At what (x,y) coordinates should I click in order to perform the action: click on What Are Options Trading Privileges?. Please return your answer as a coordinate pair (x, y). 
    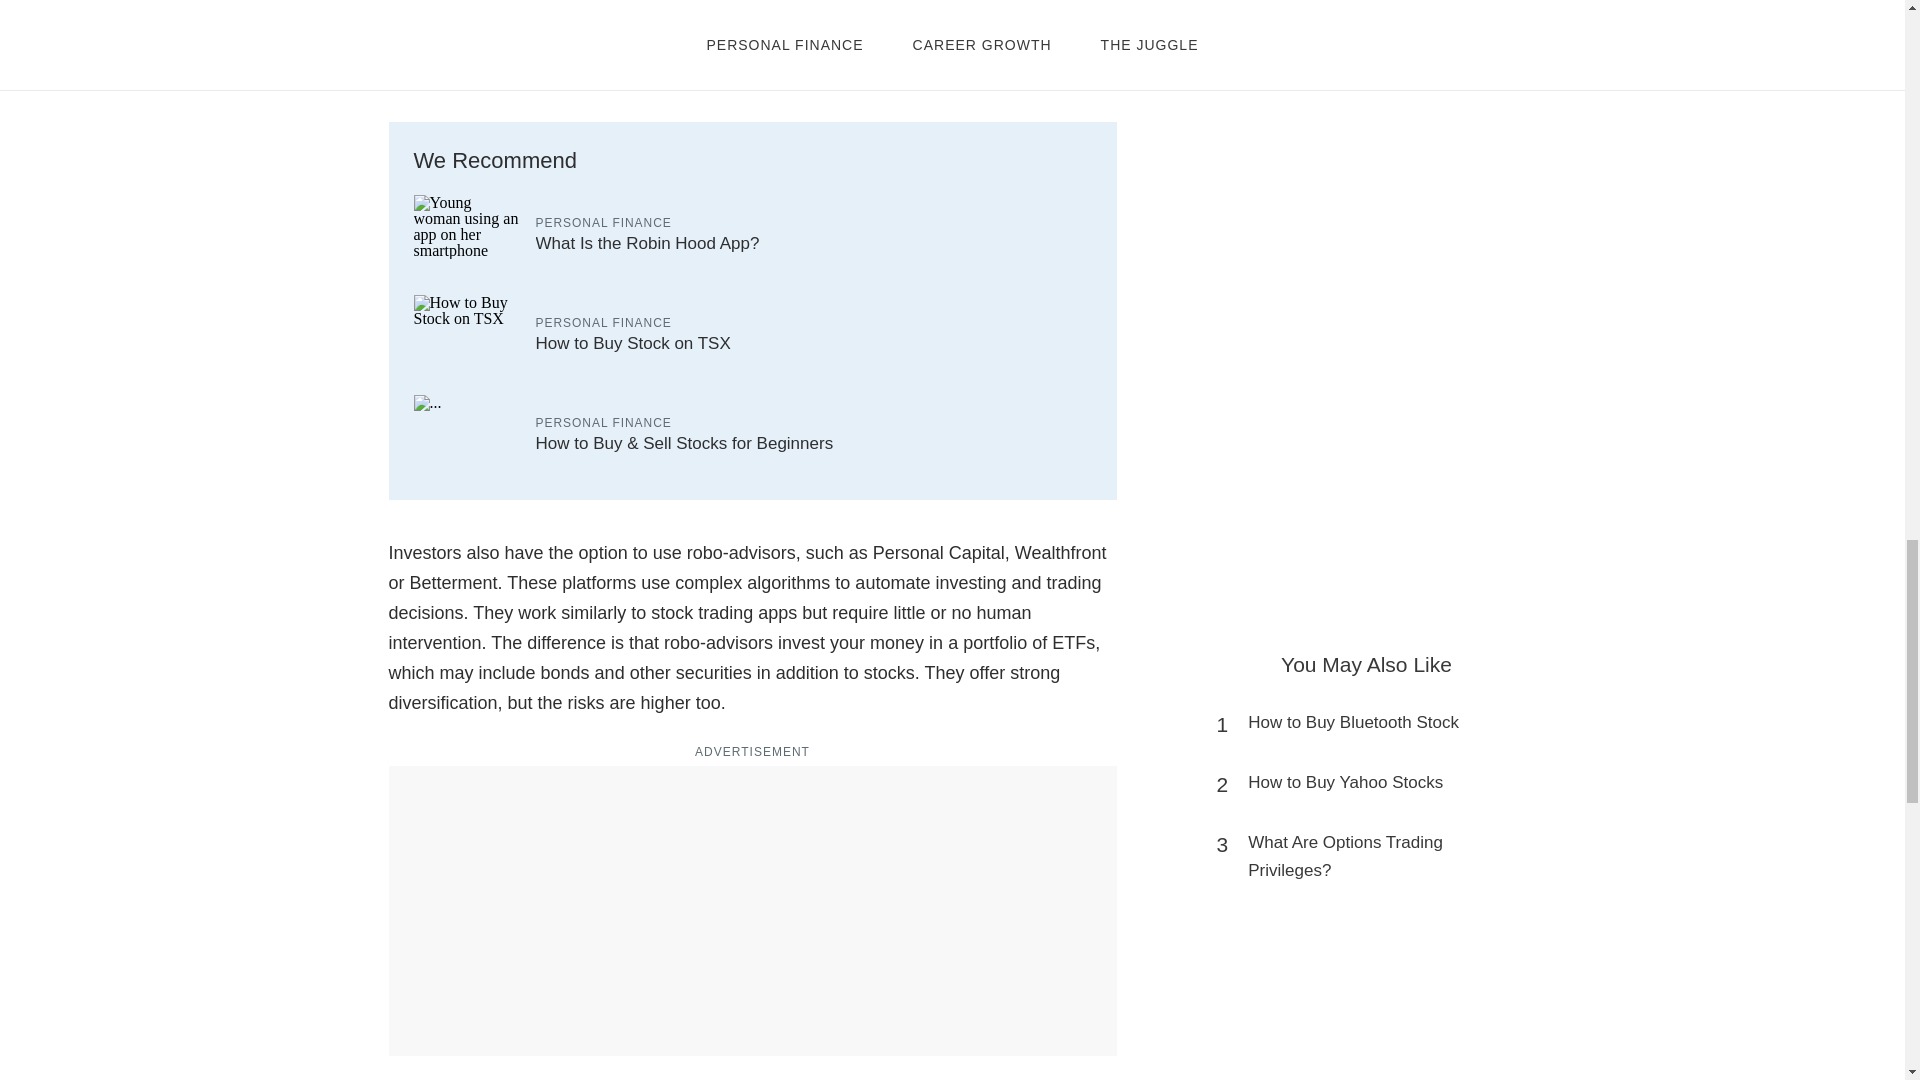
    Looking at the image, I should click on (1376, 856).